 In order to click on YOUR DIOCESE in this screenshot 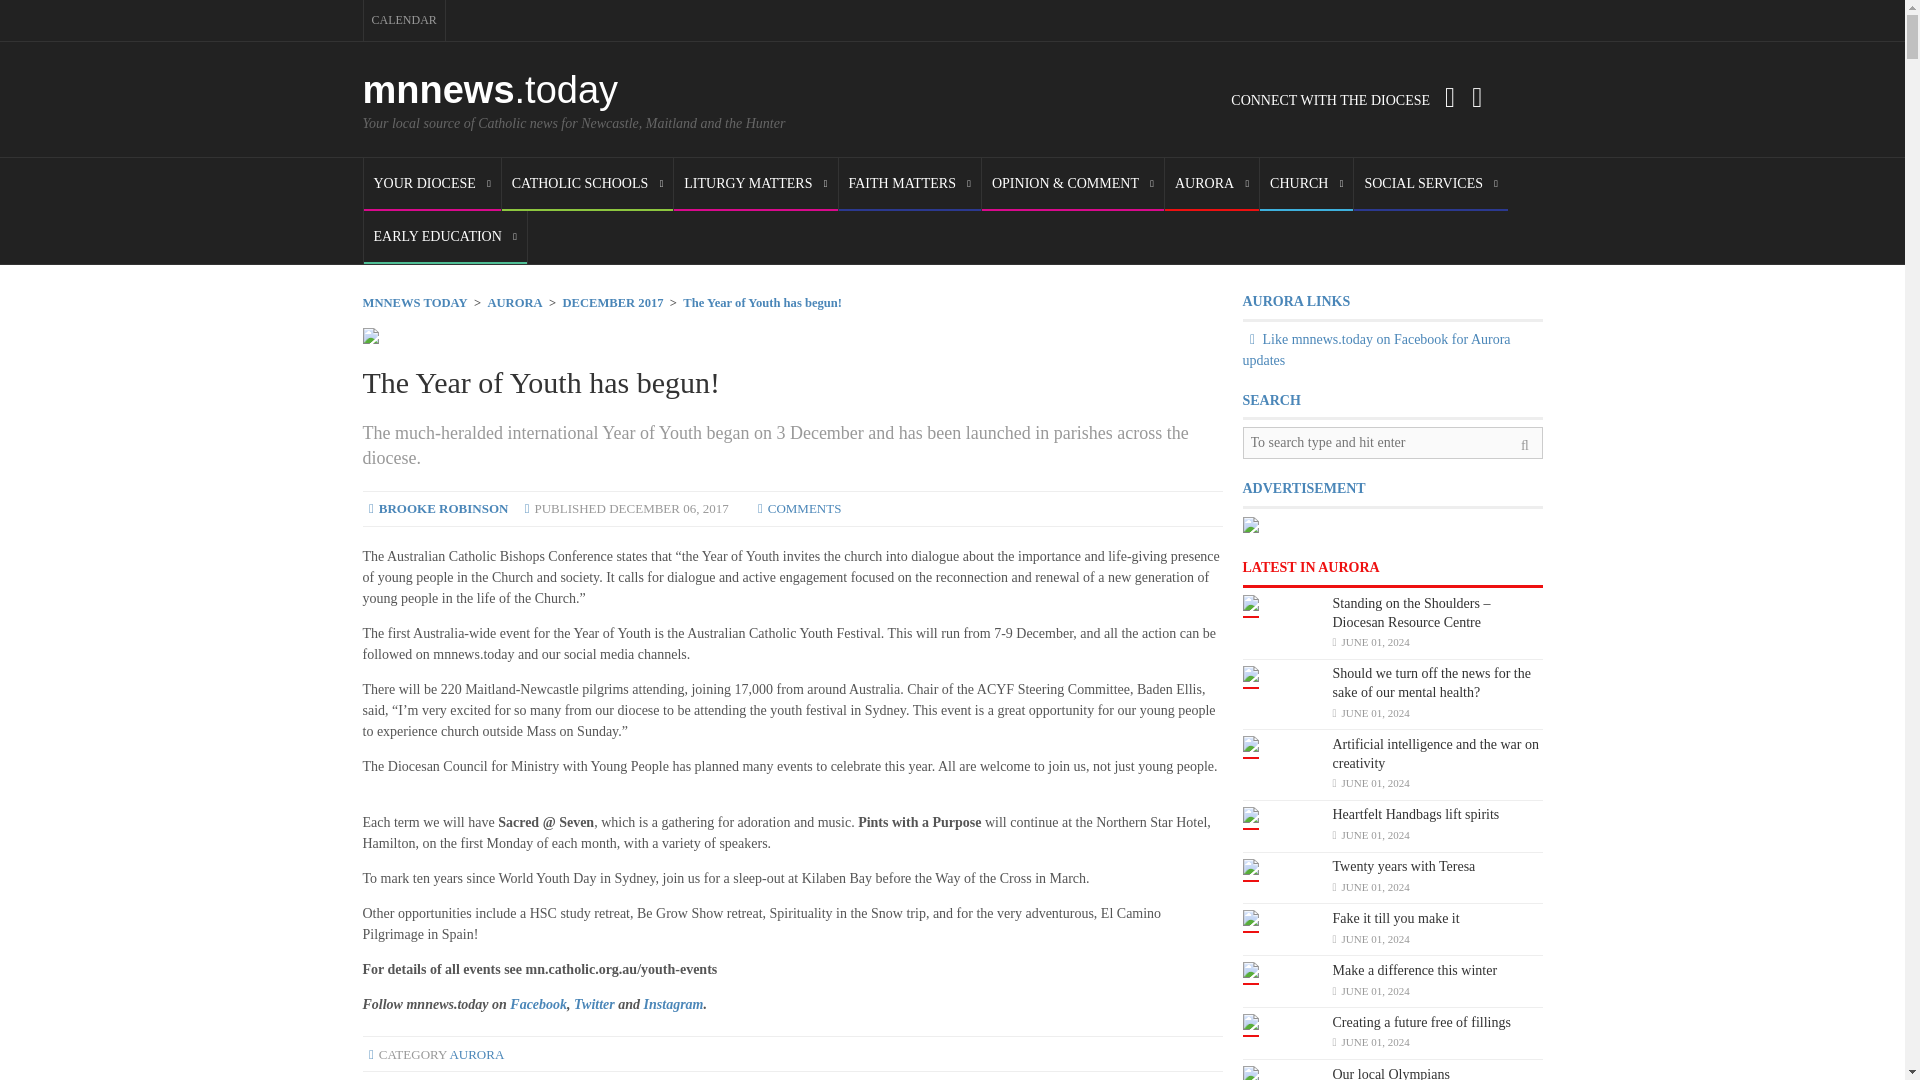, I will do `click(432, 184)`.